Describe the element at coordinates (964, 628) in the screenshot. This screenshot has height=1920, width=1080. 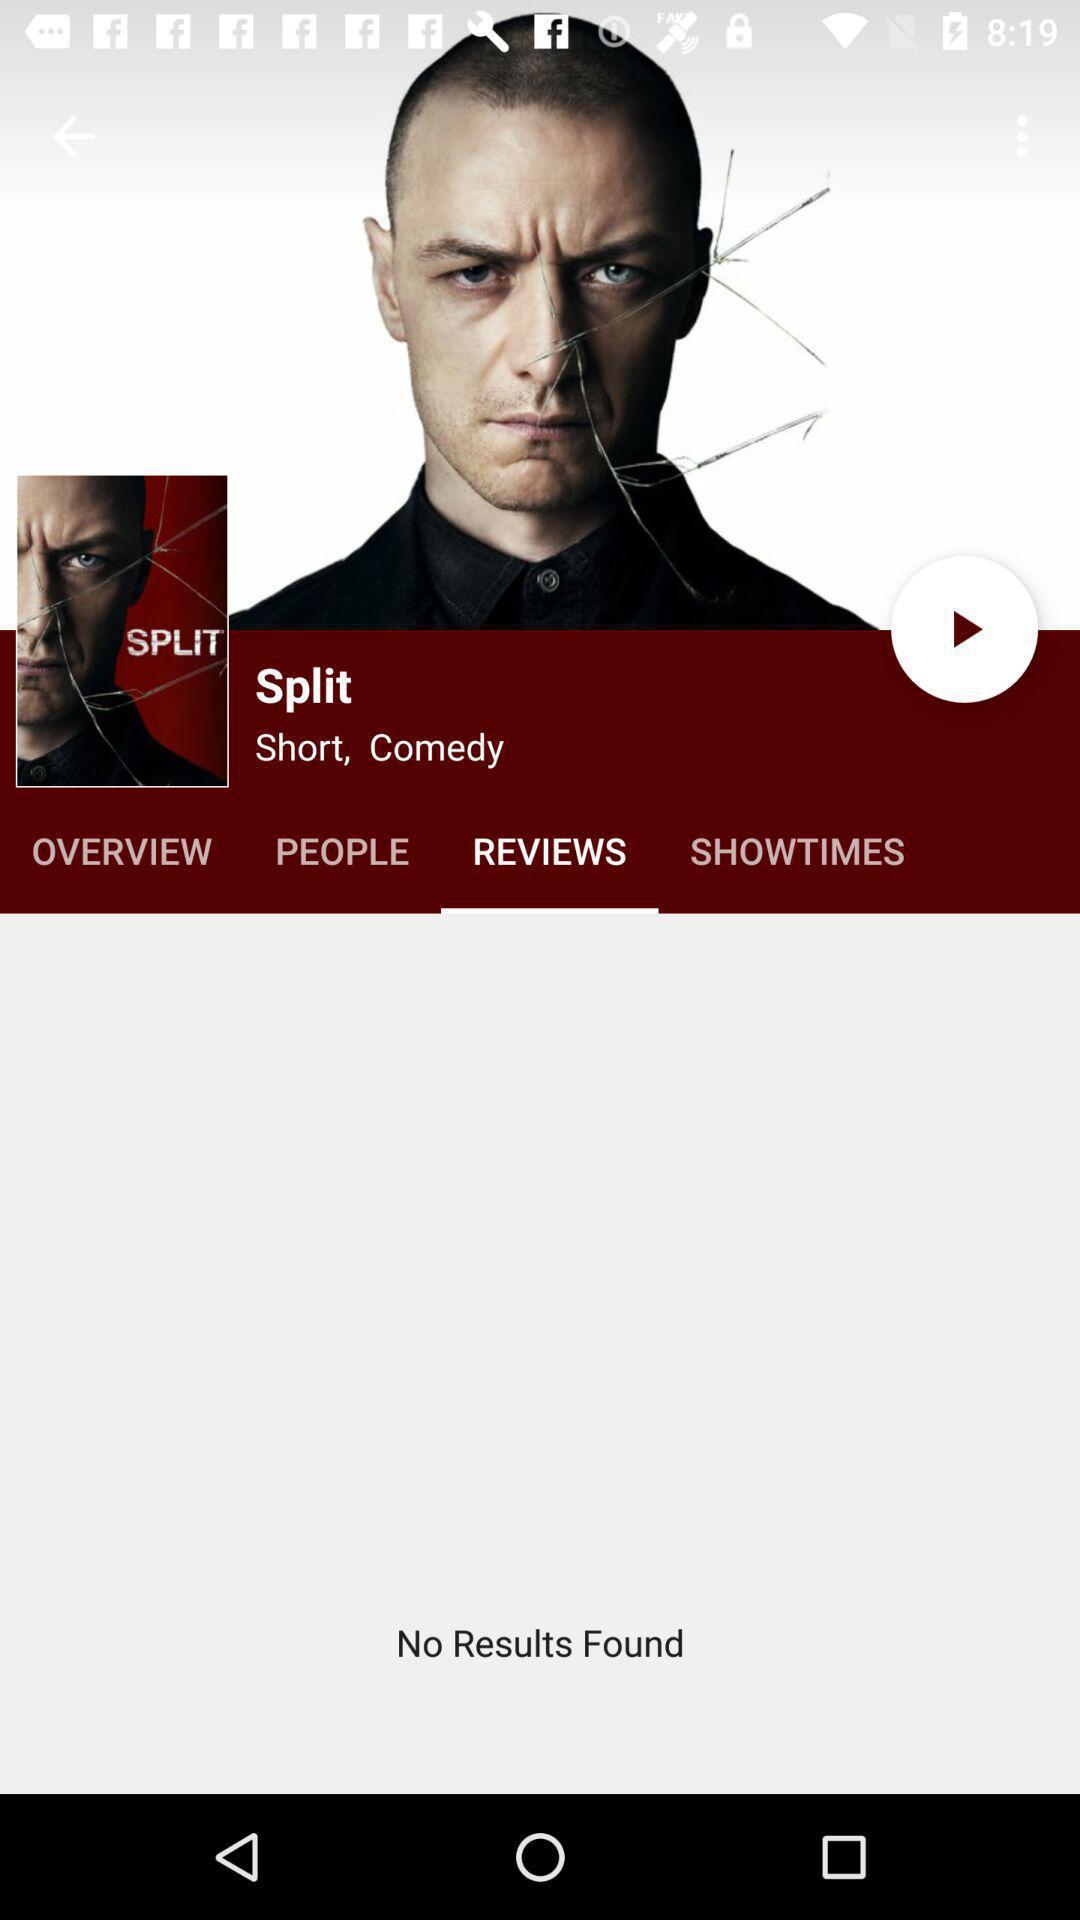
I see `play` at that location.